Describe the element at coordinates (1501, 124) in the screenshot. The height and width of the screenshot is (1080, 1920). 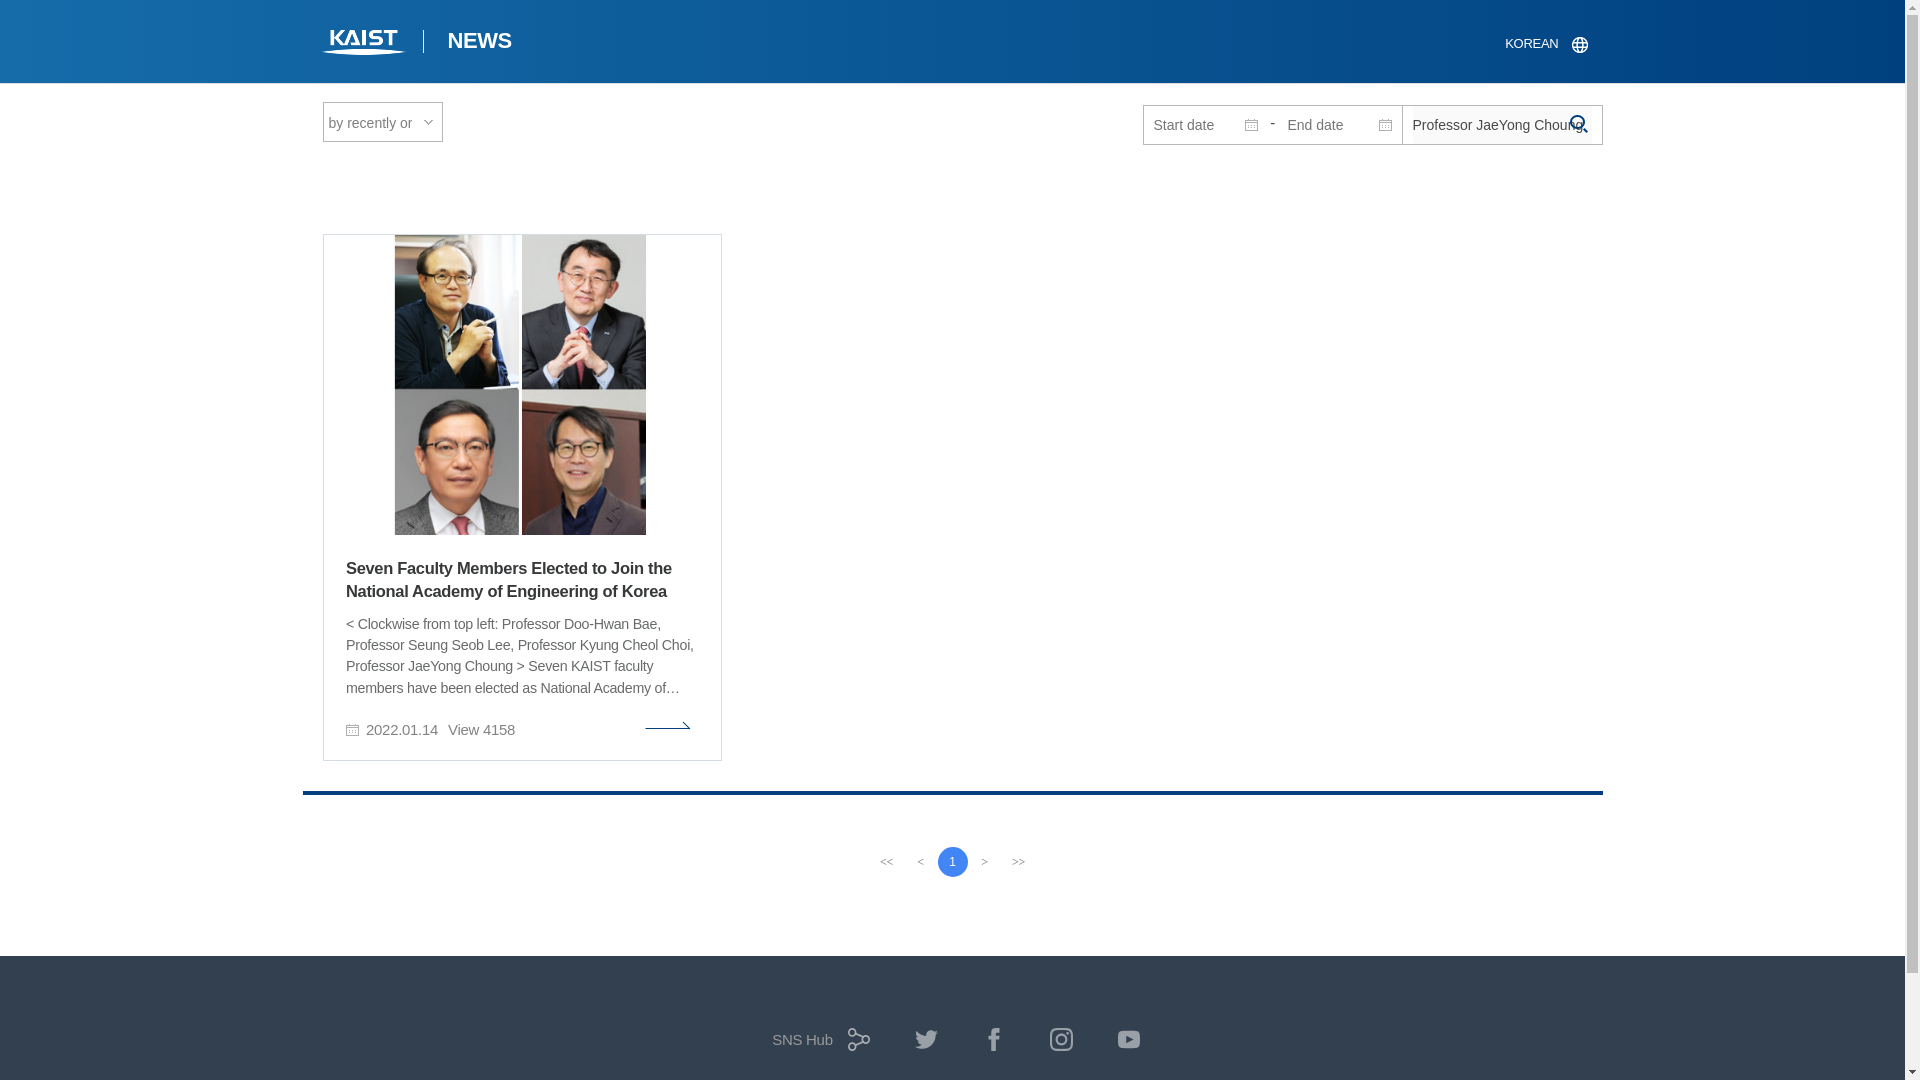
I see `Input a Keyword` at that location.